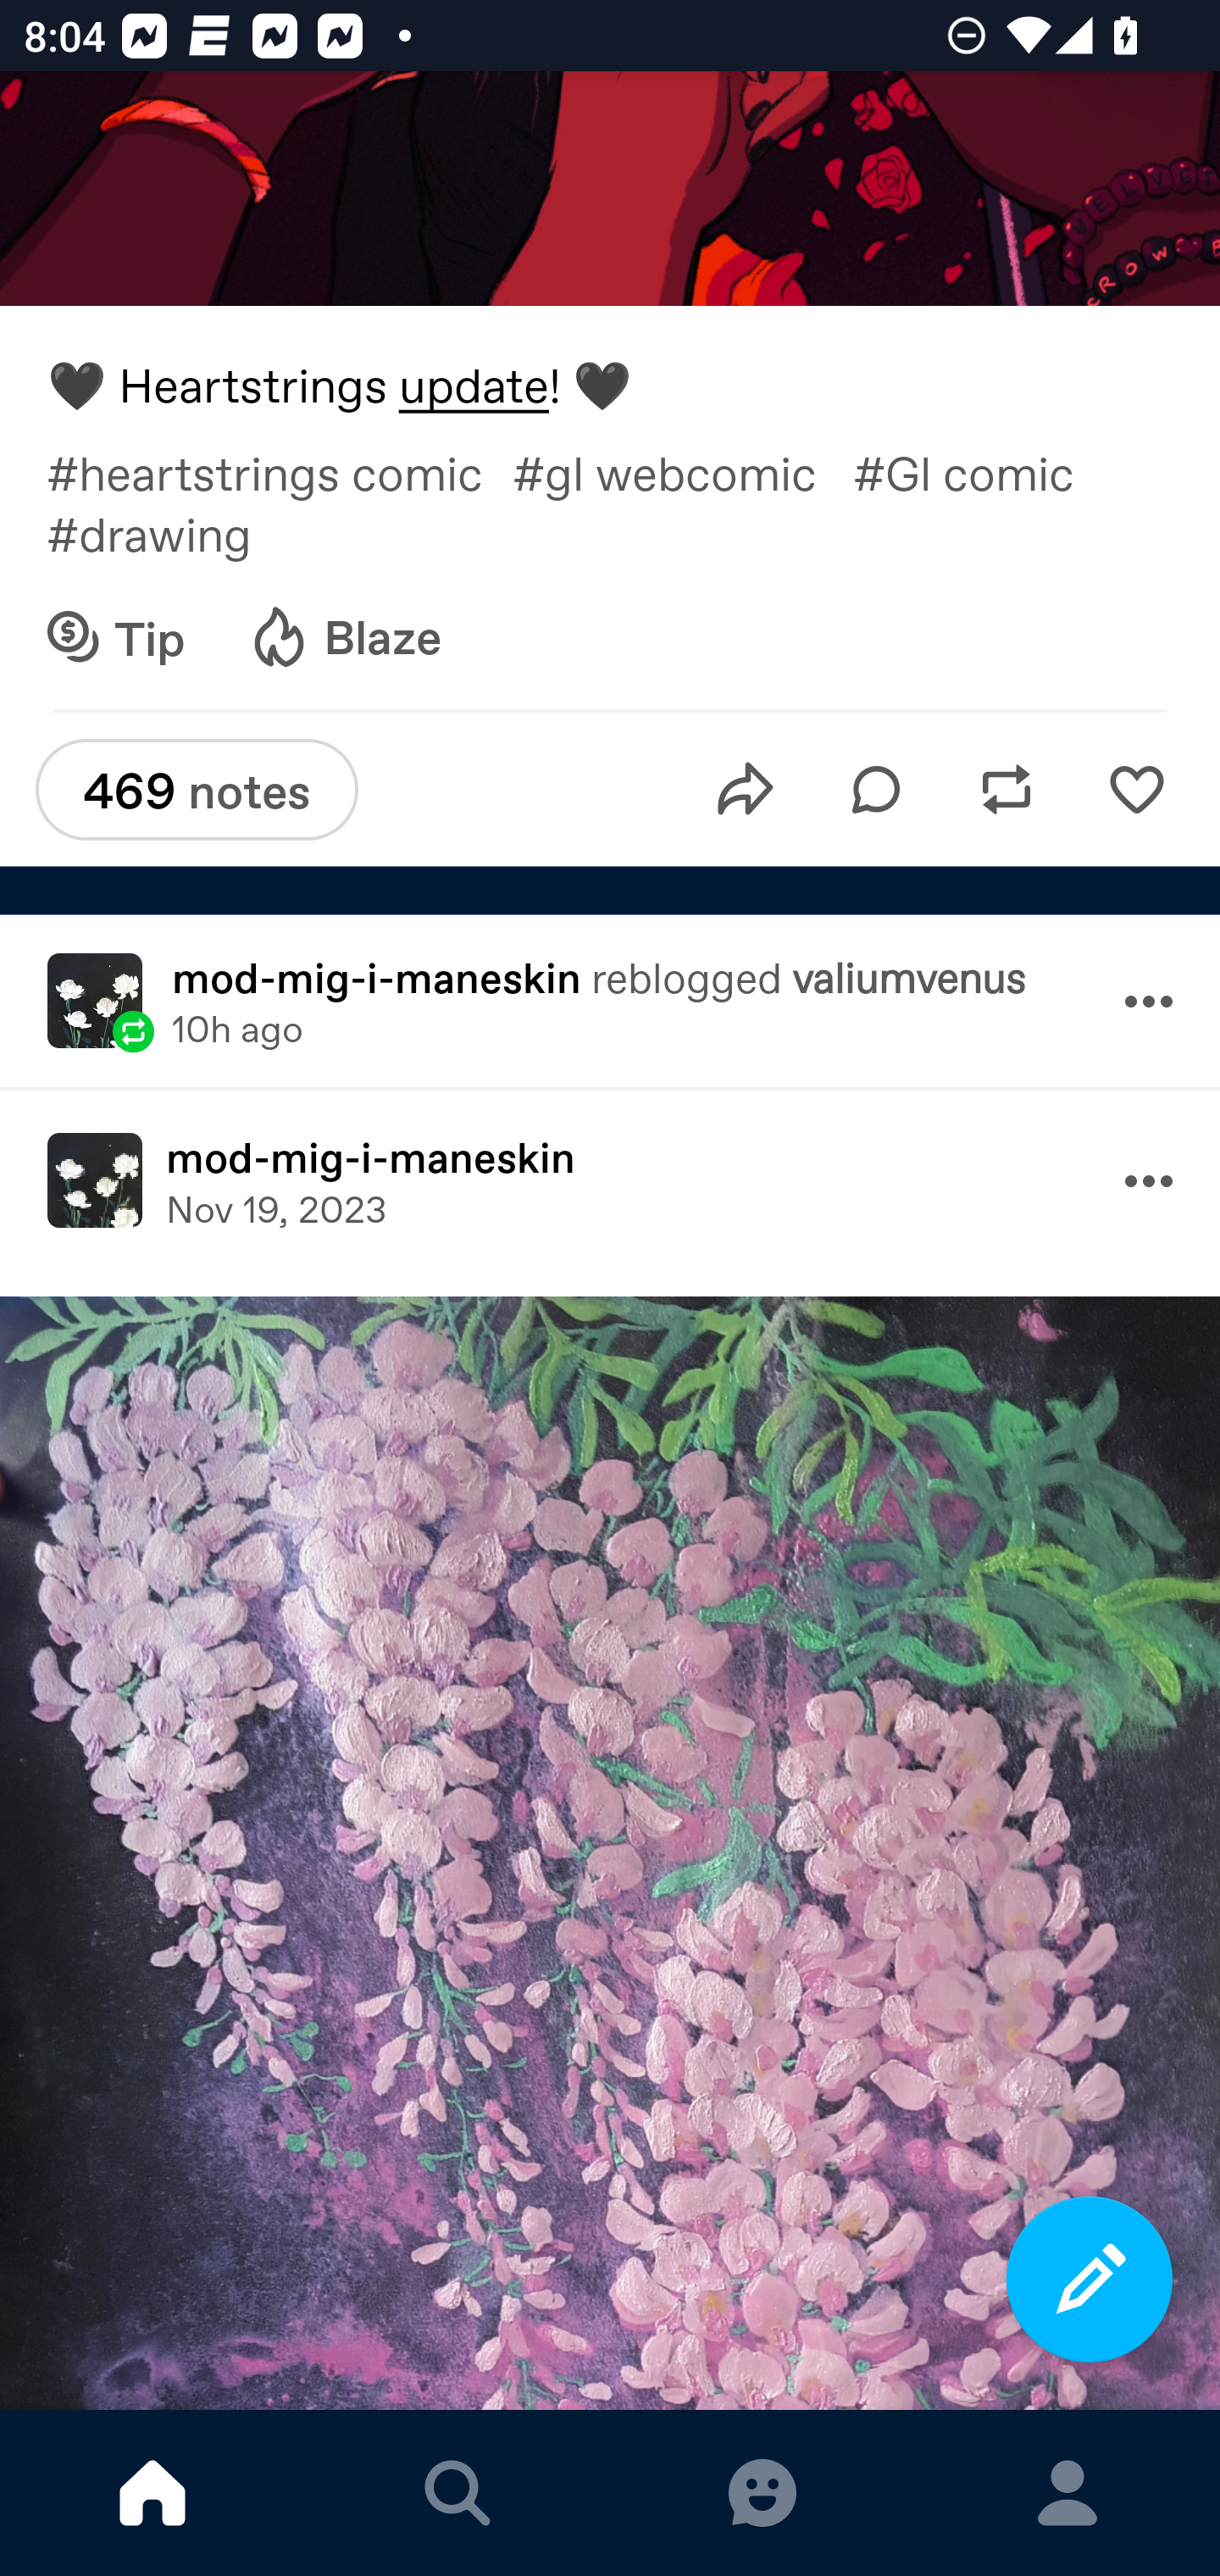 The height and width of the screenshot is (2576, 1220). Describe the element at coordinates (746, 791) in the screenshot. I see `Share post to message` at that location.